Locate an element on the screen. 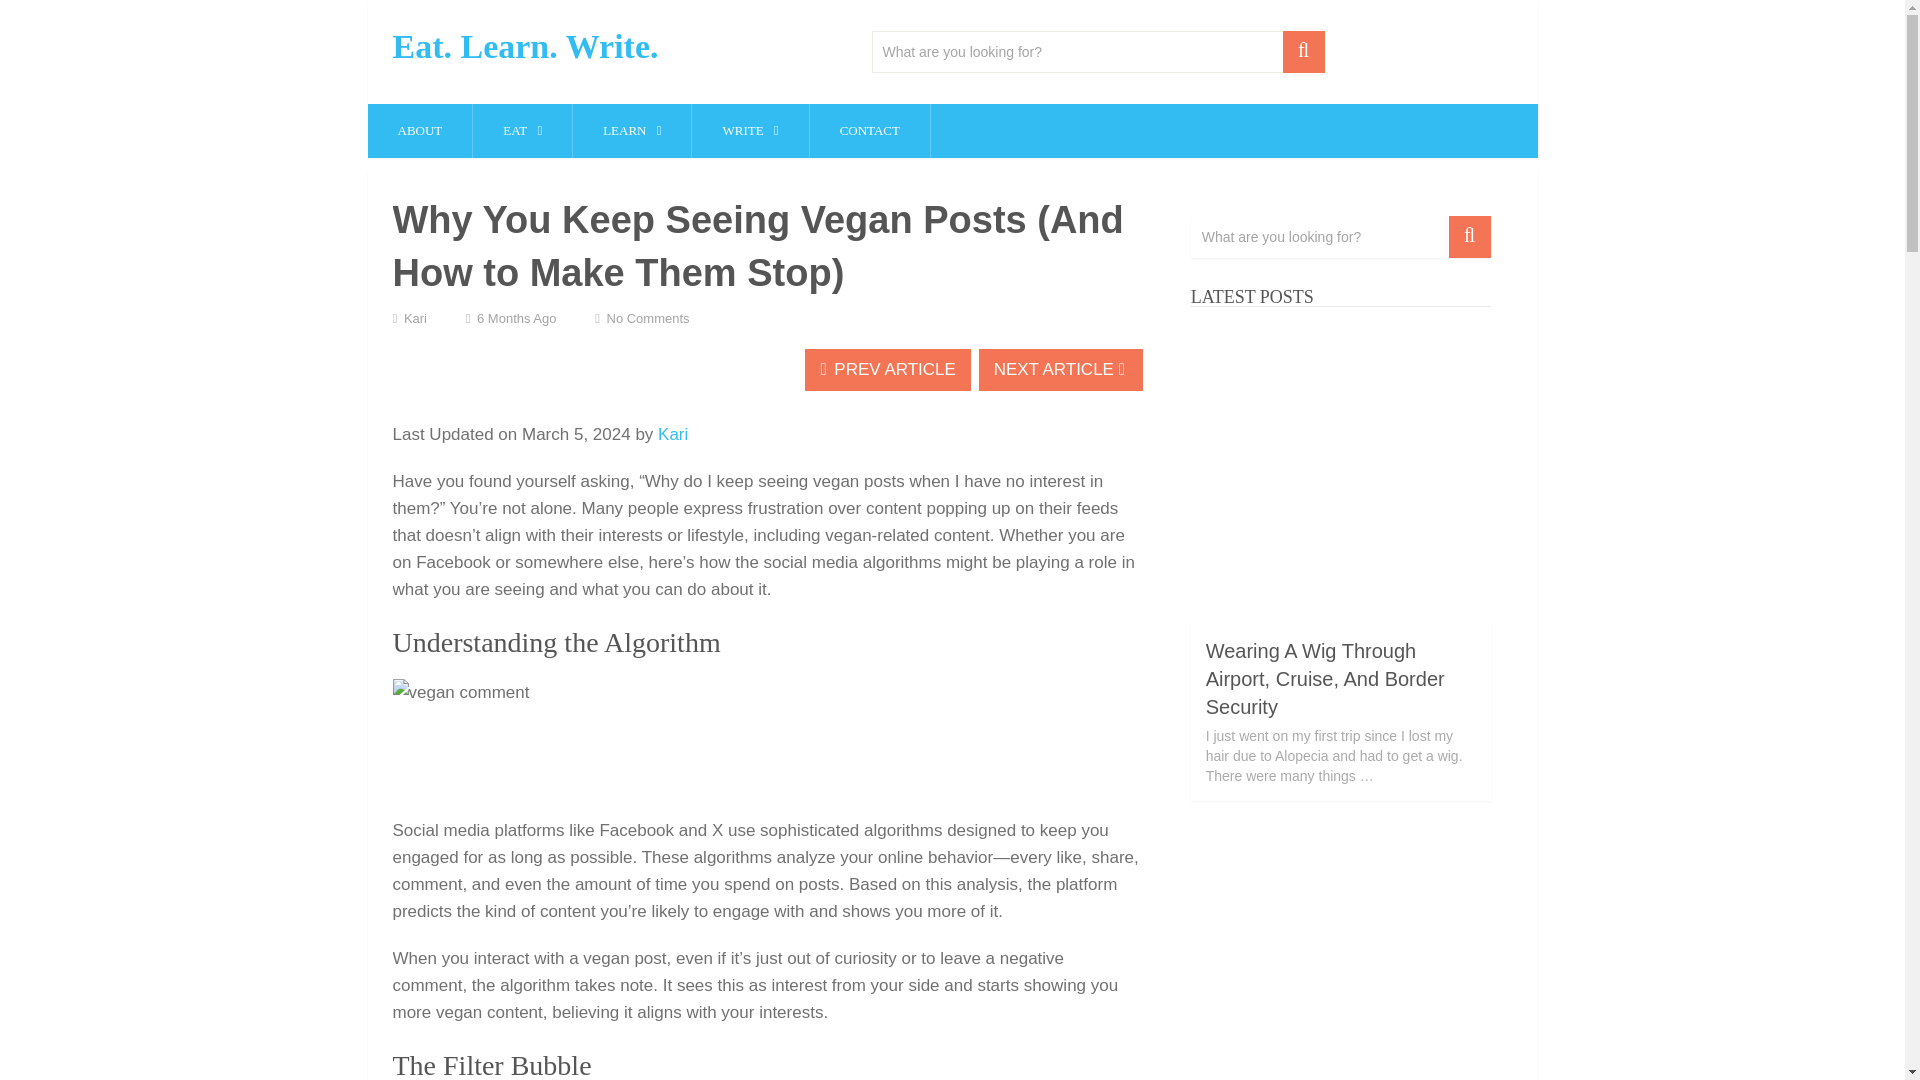 The height and width of the screenshot is (1080, 1920). EAT is located at coordinates (522, 130).